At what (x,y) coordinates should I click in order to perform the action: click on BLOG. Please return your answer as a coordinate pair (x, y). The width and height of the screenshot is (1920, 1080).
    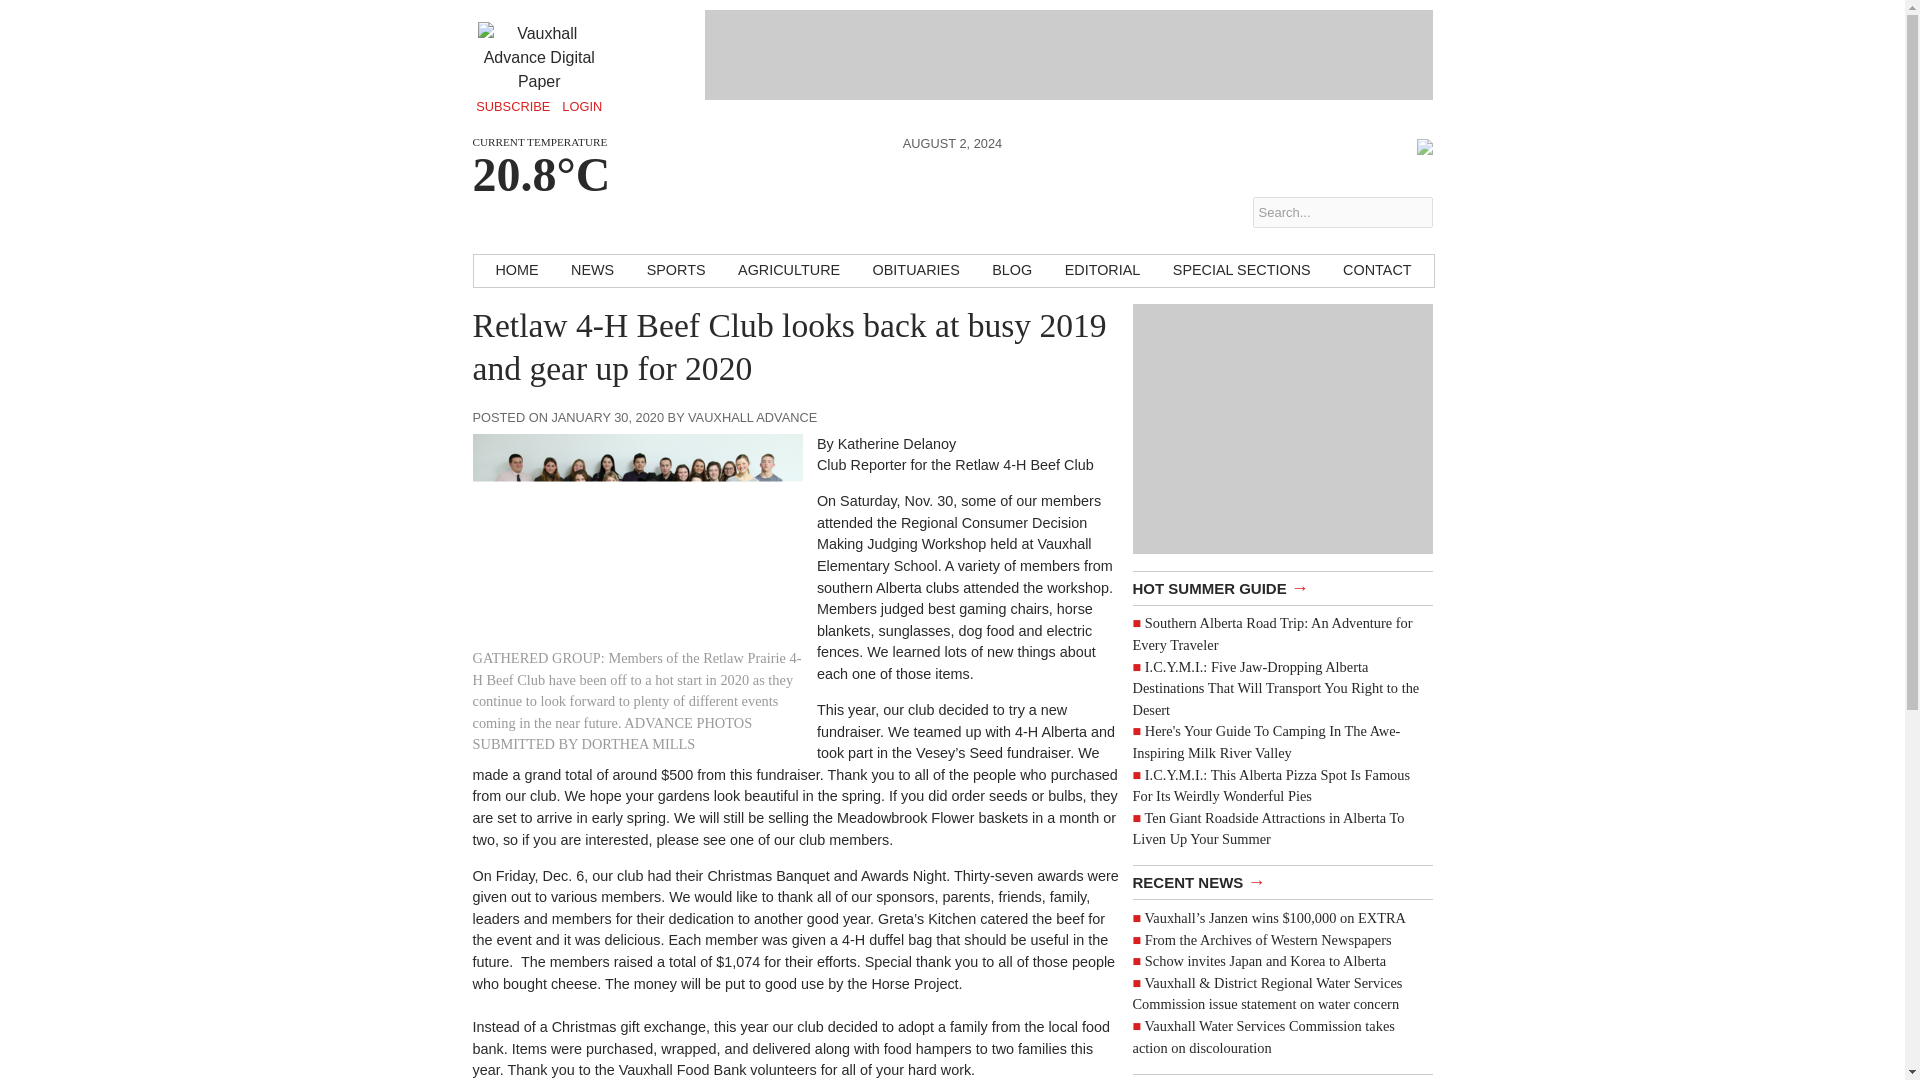
    Looking at the image, I should click on (1012, 270).